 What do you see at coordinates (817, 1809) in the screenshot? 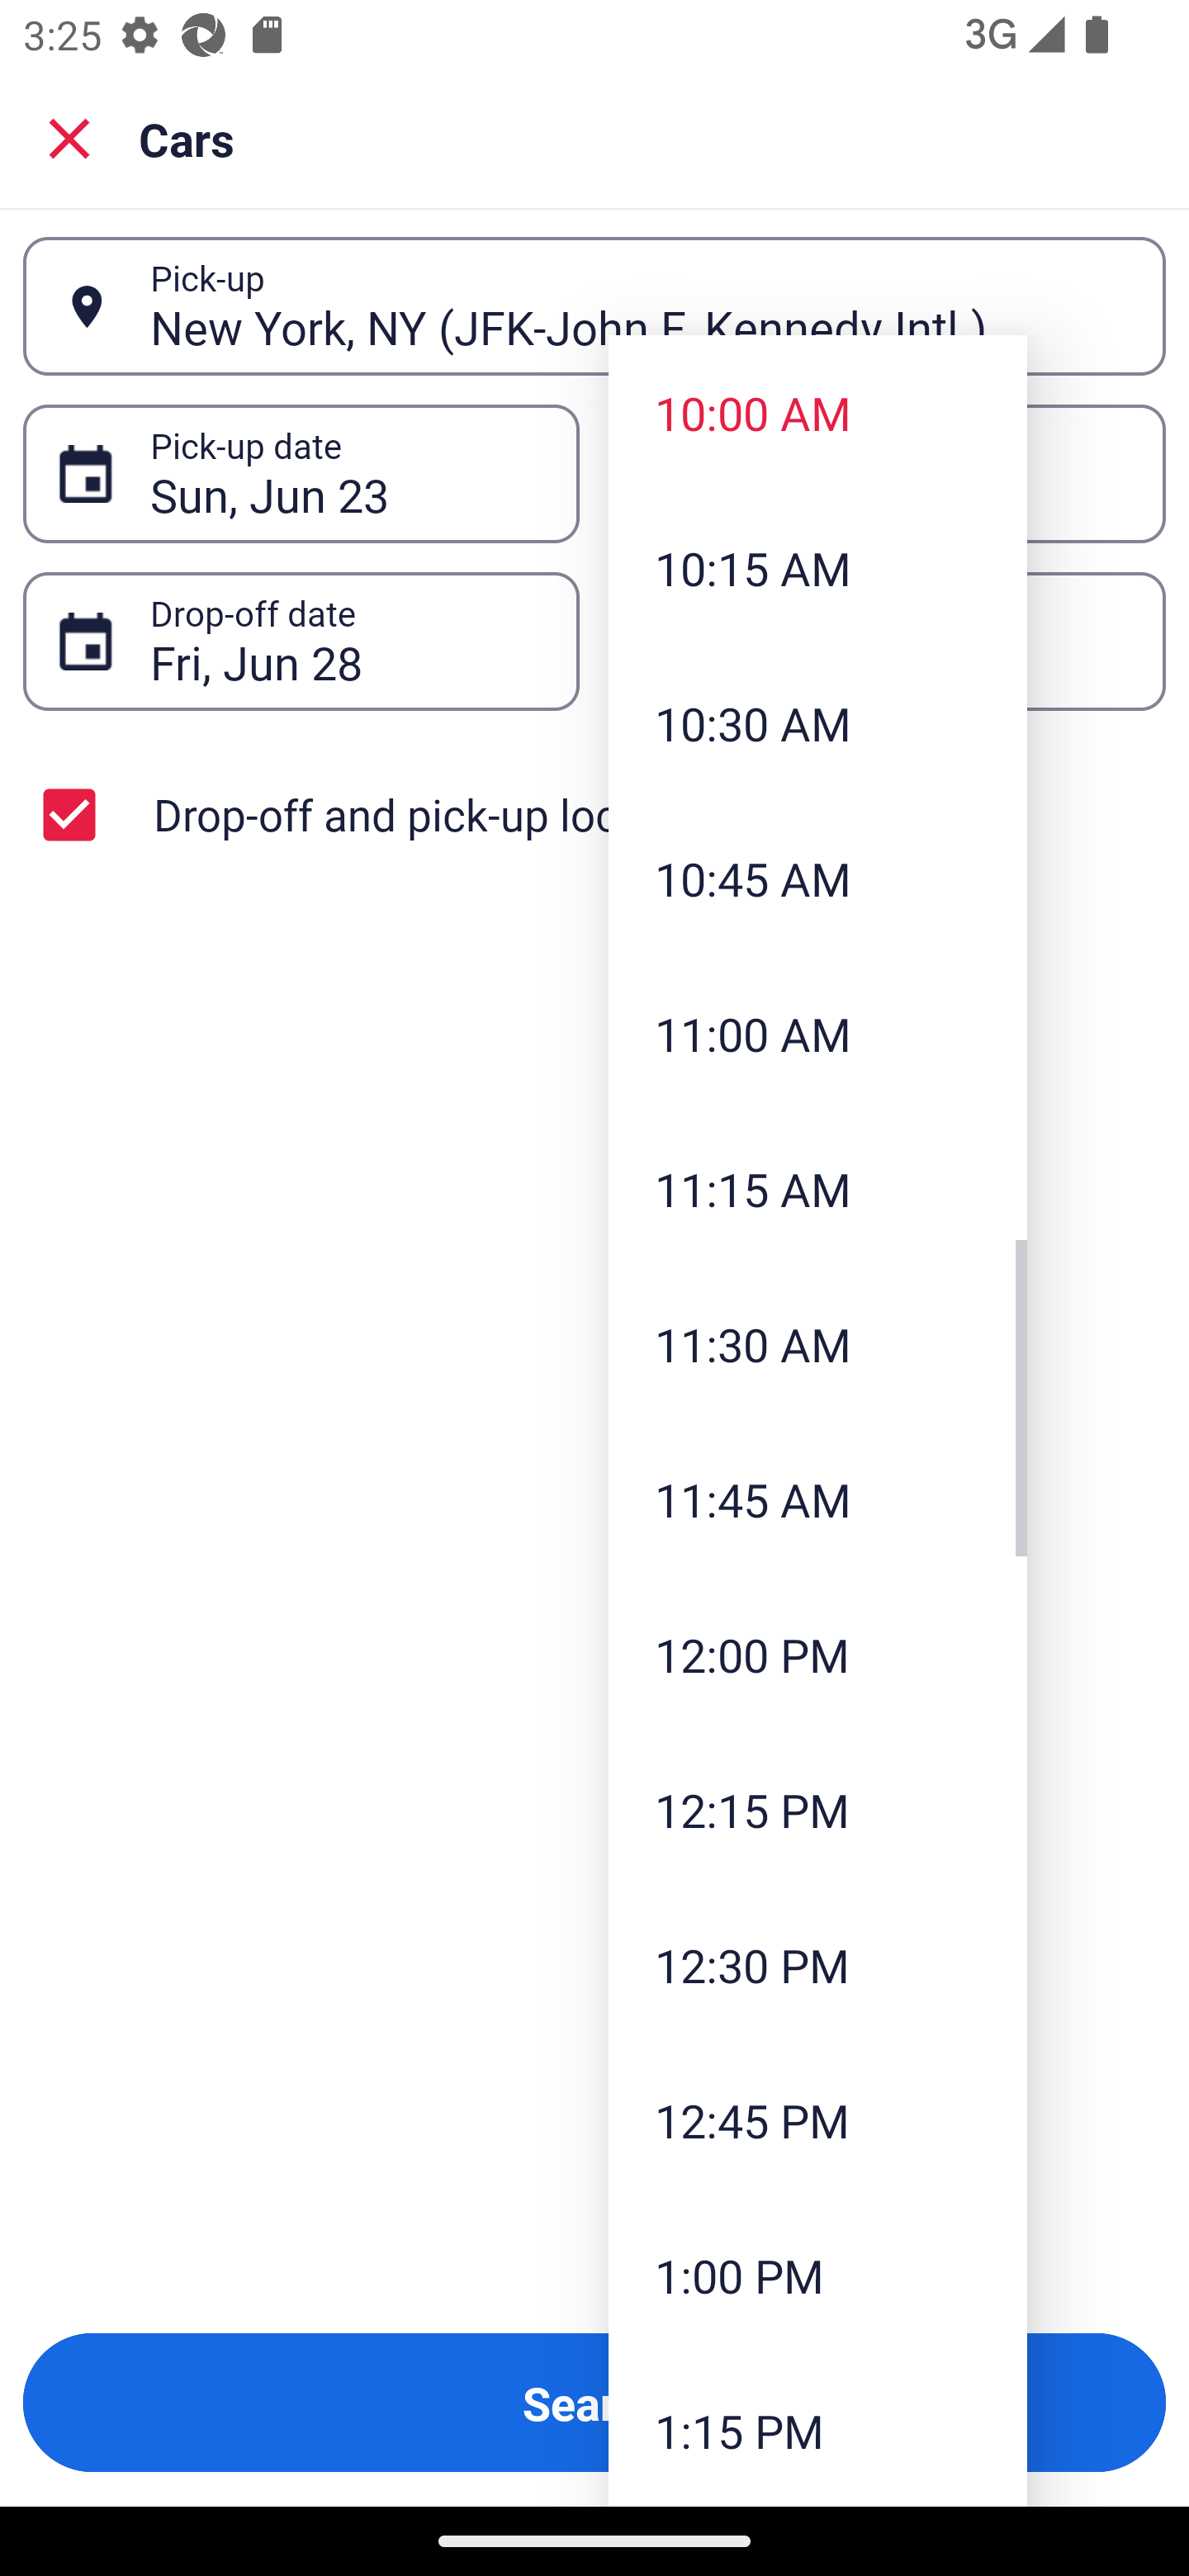
I see `12:15 PM` at bounding box center [817, 1809].